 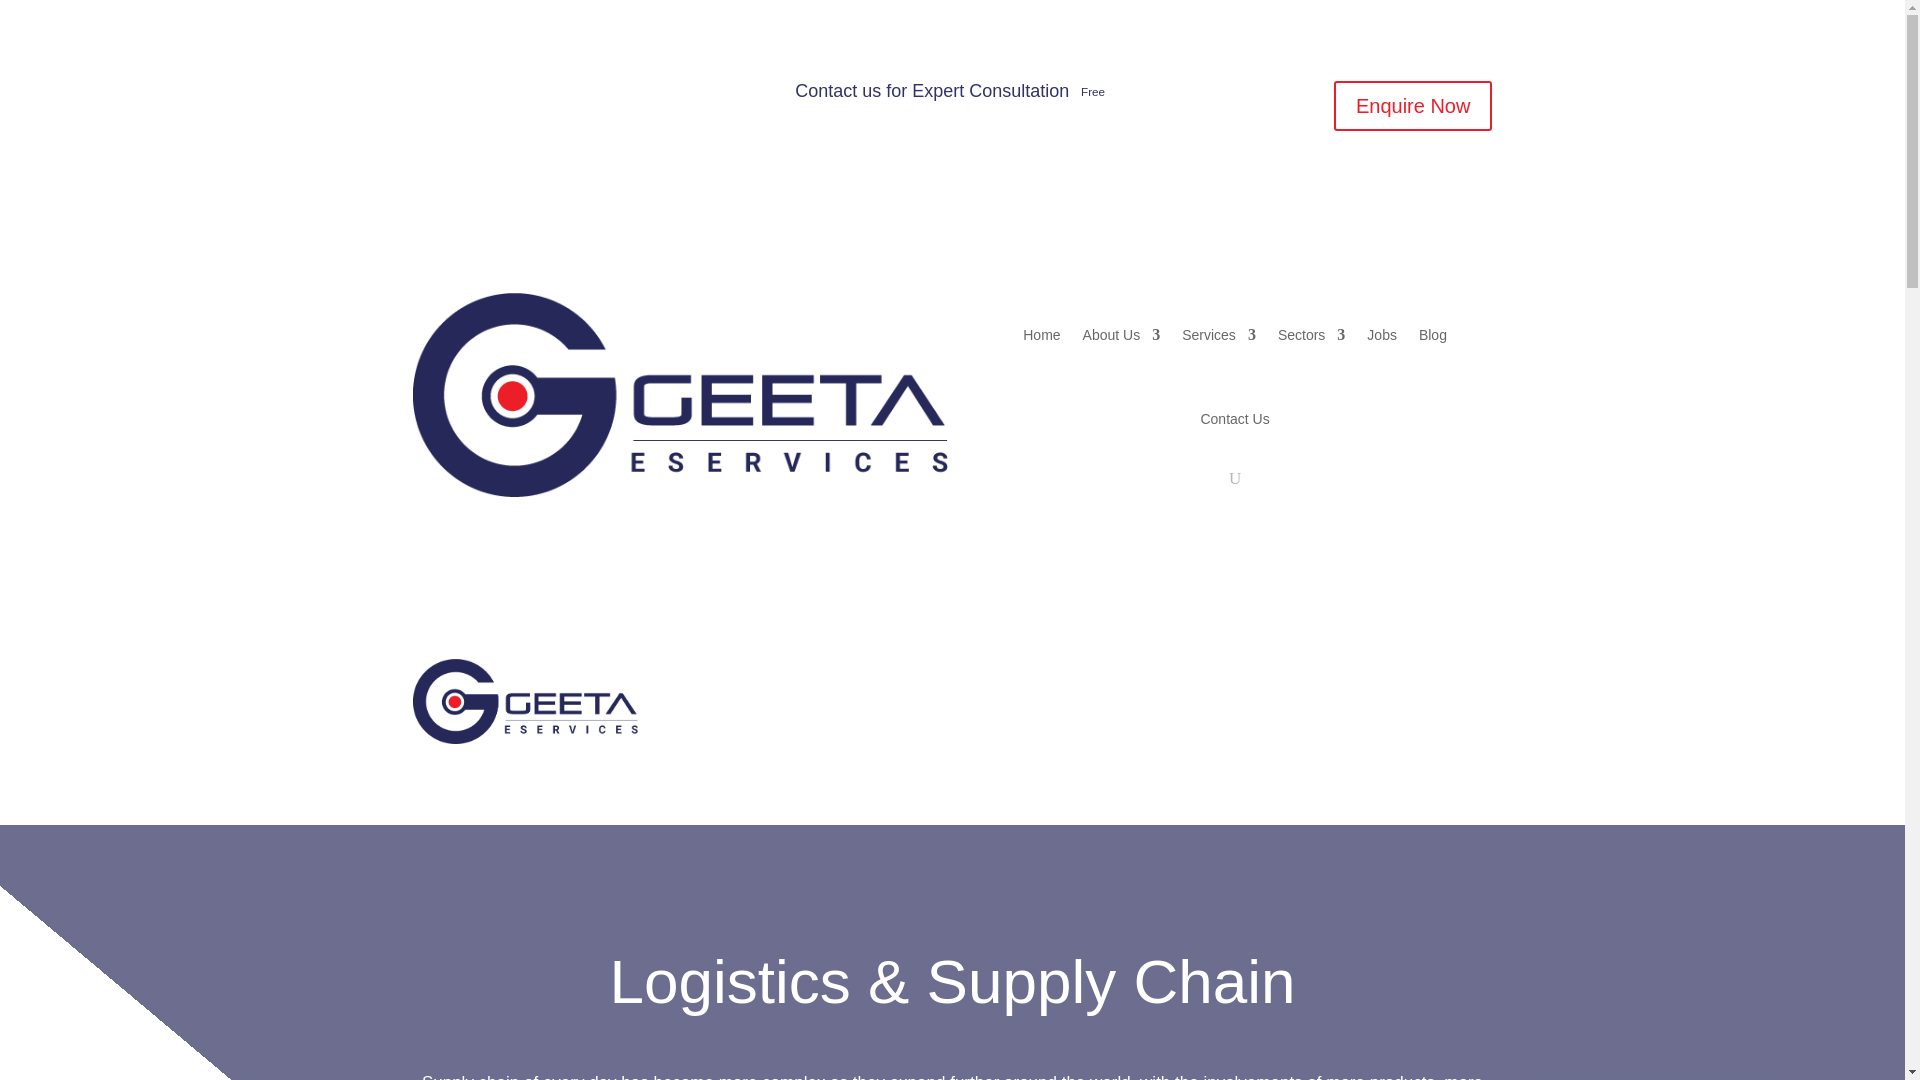 I want to click on Geeta eServices Home, so click(x=734, y=678).